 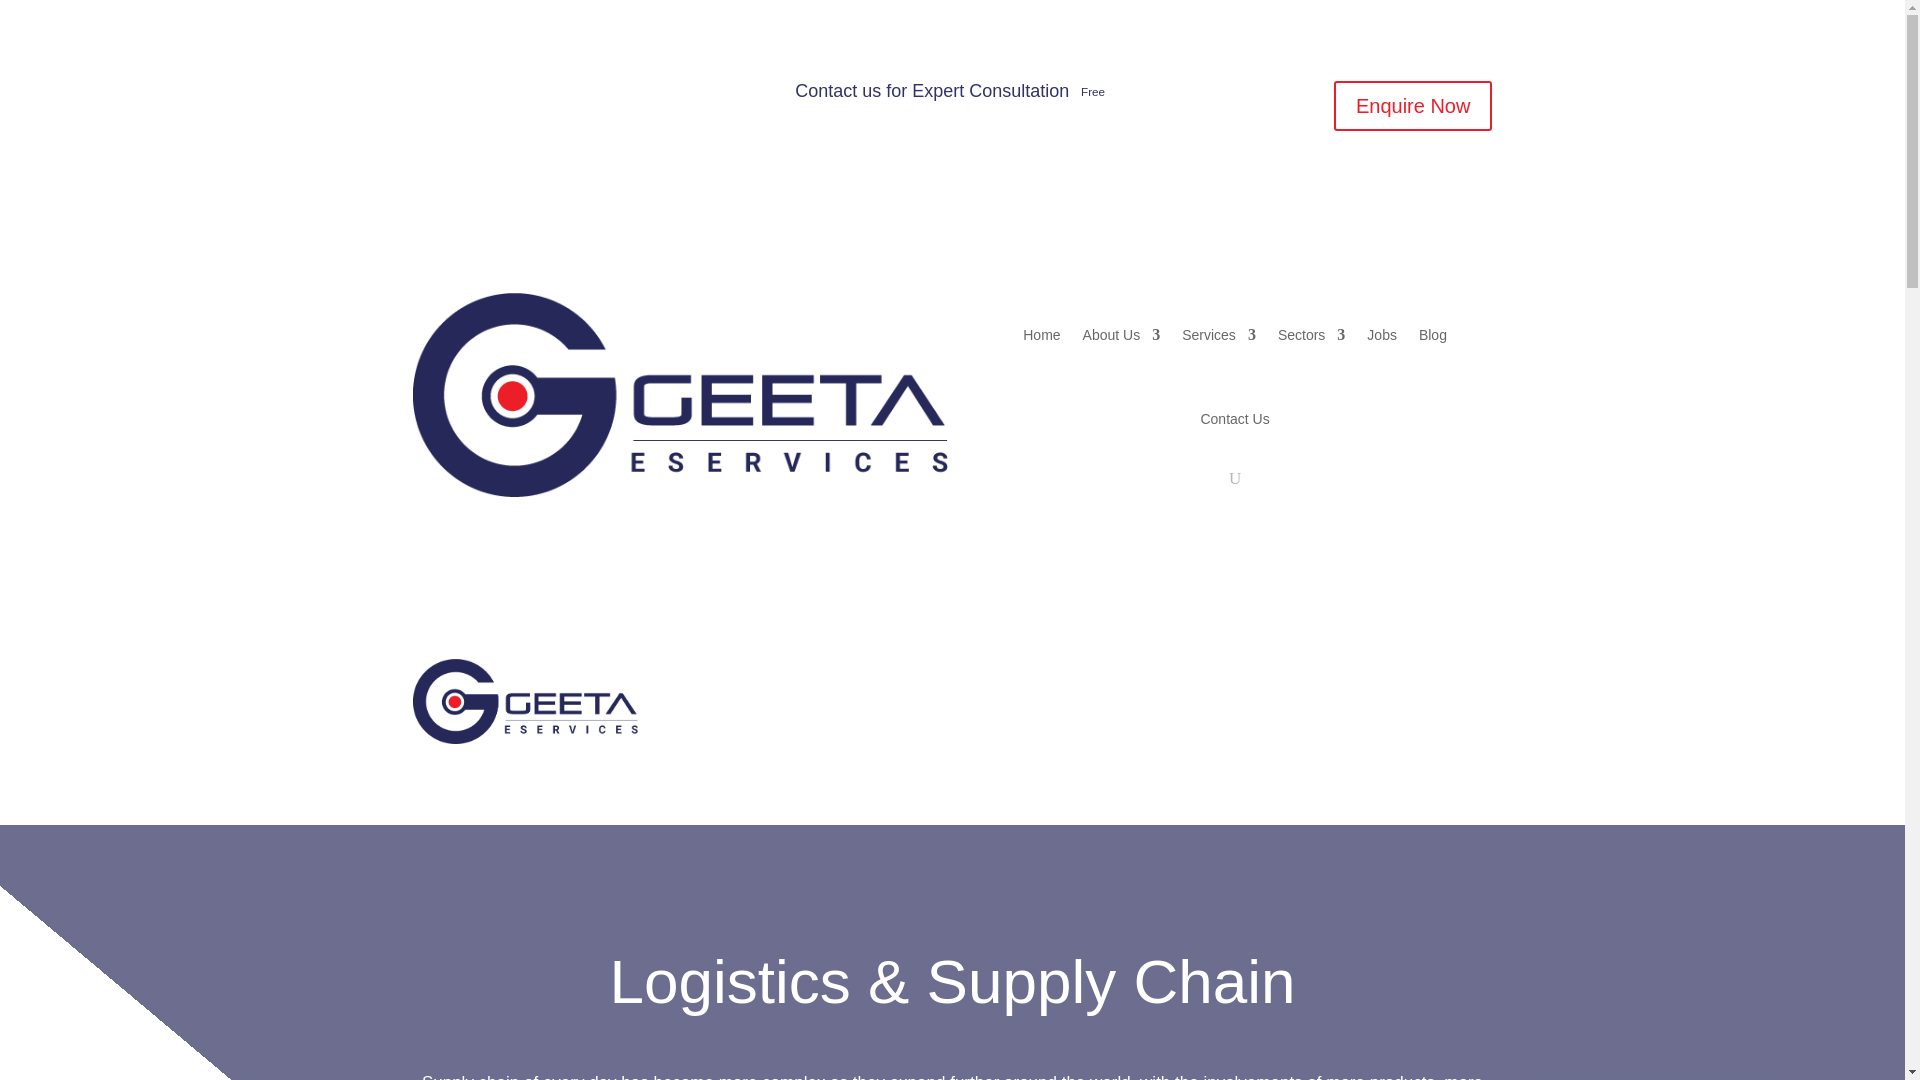 I want to click on Geeta eServices Home, so click(x=734, y=678).